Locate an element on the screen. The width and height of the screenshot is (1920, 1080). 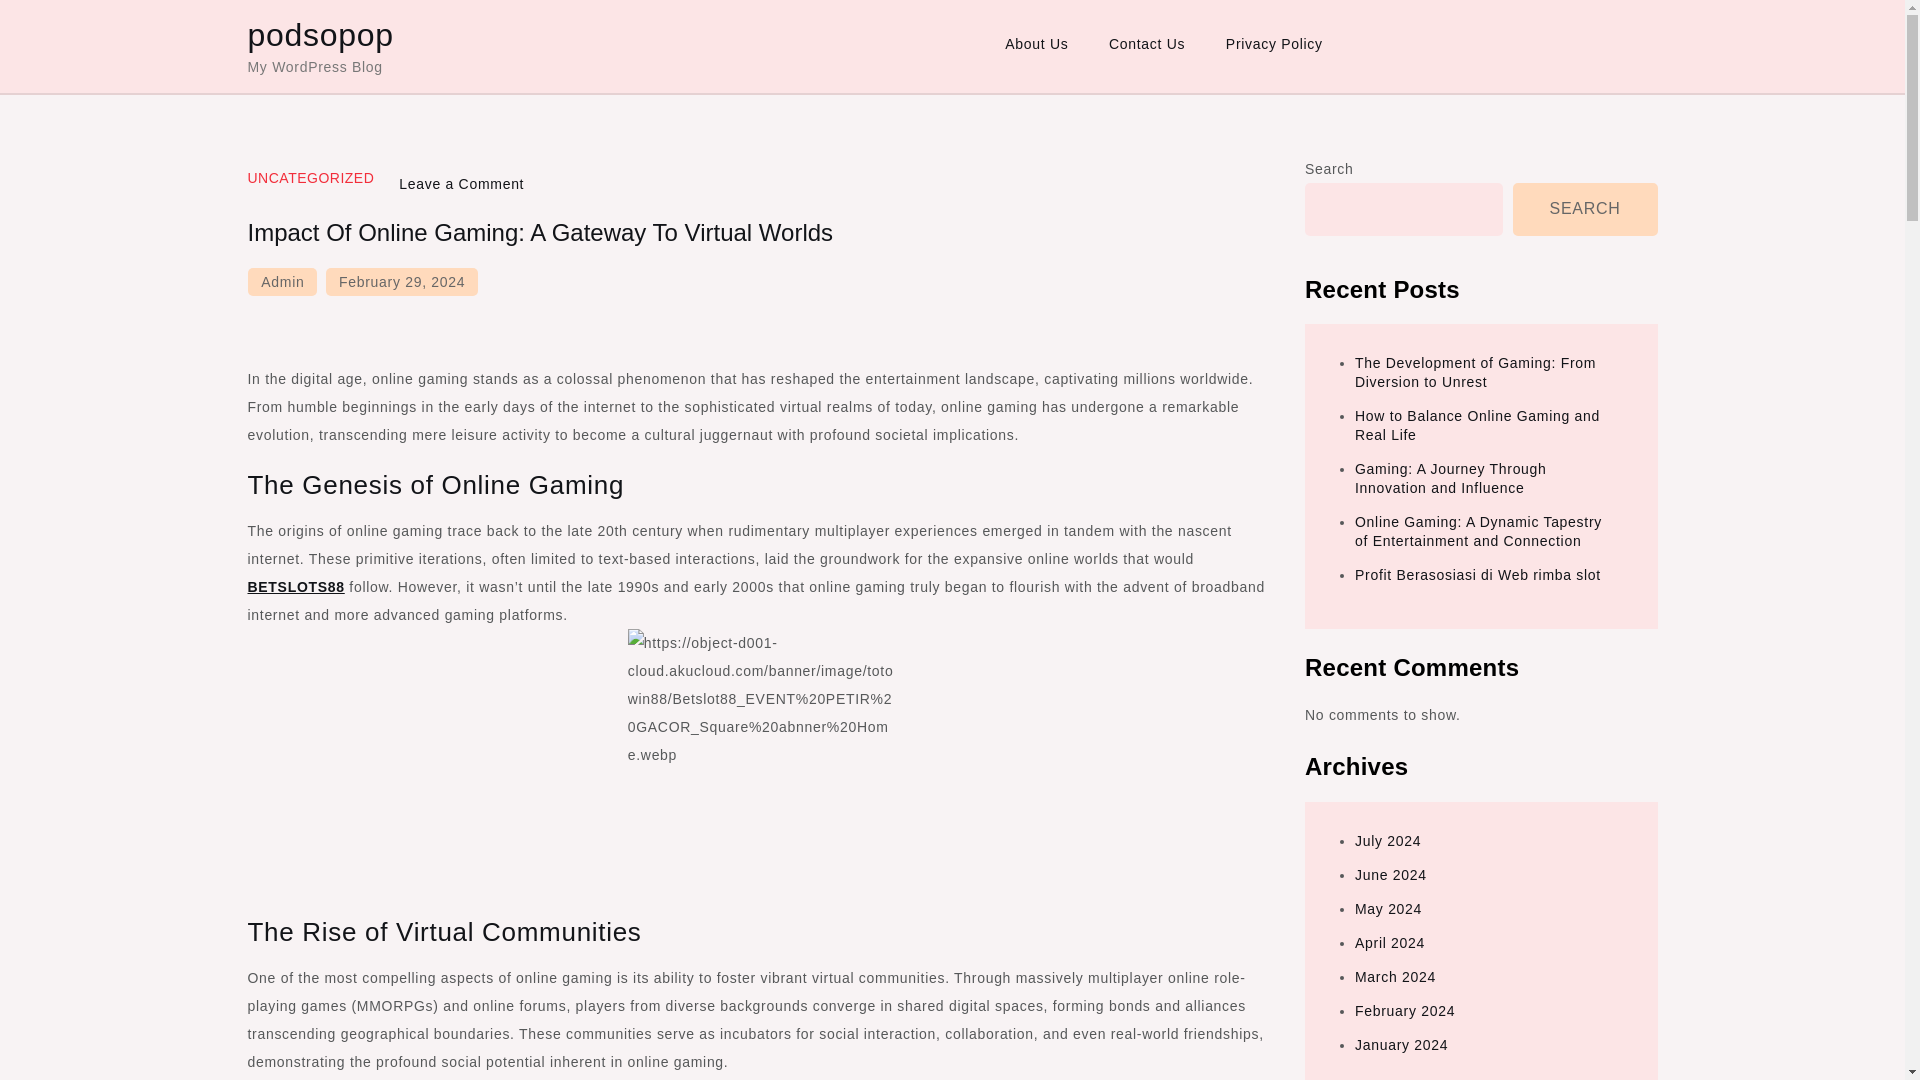
UNCATEGORIZED is located at coordinates (310, 177).